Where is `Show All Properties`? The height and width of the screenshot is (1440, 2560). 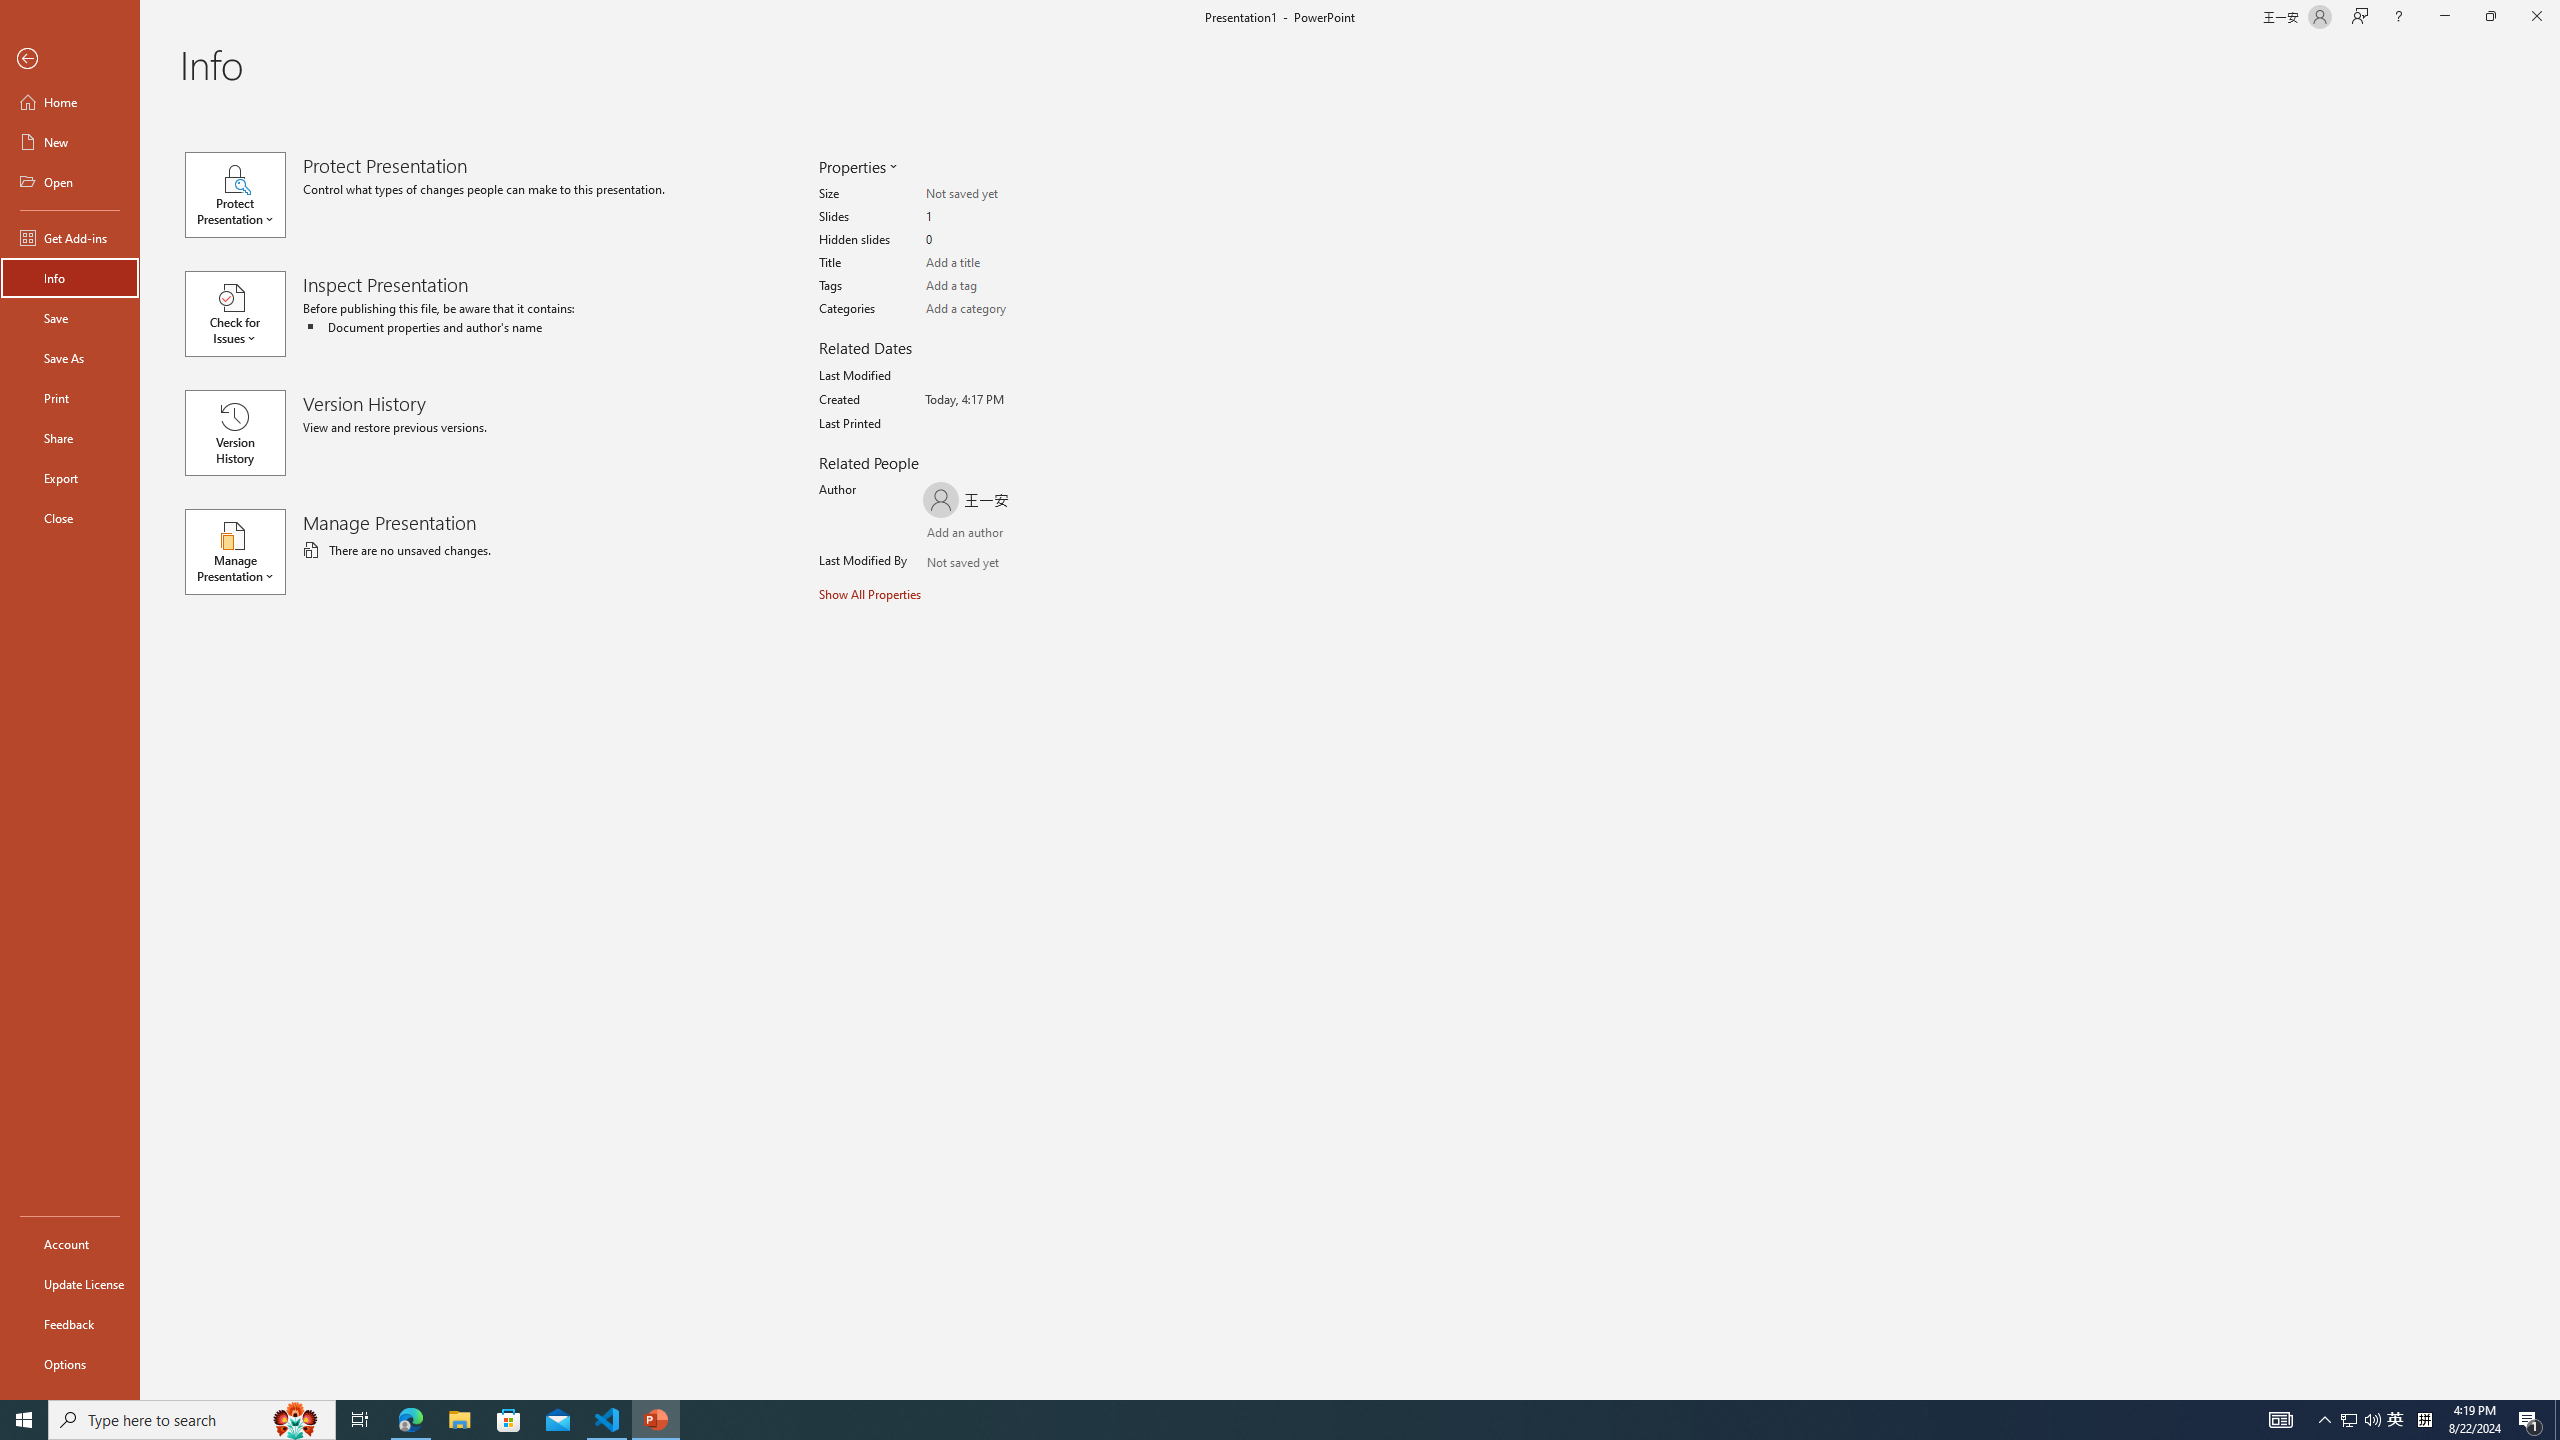 Show All Properties is located at coordinates (872, 594).